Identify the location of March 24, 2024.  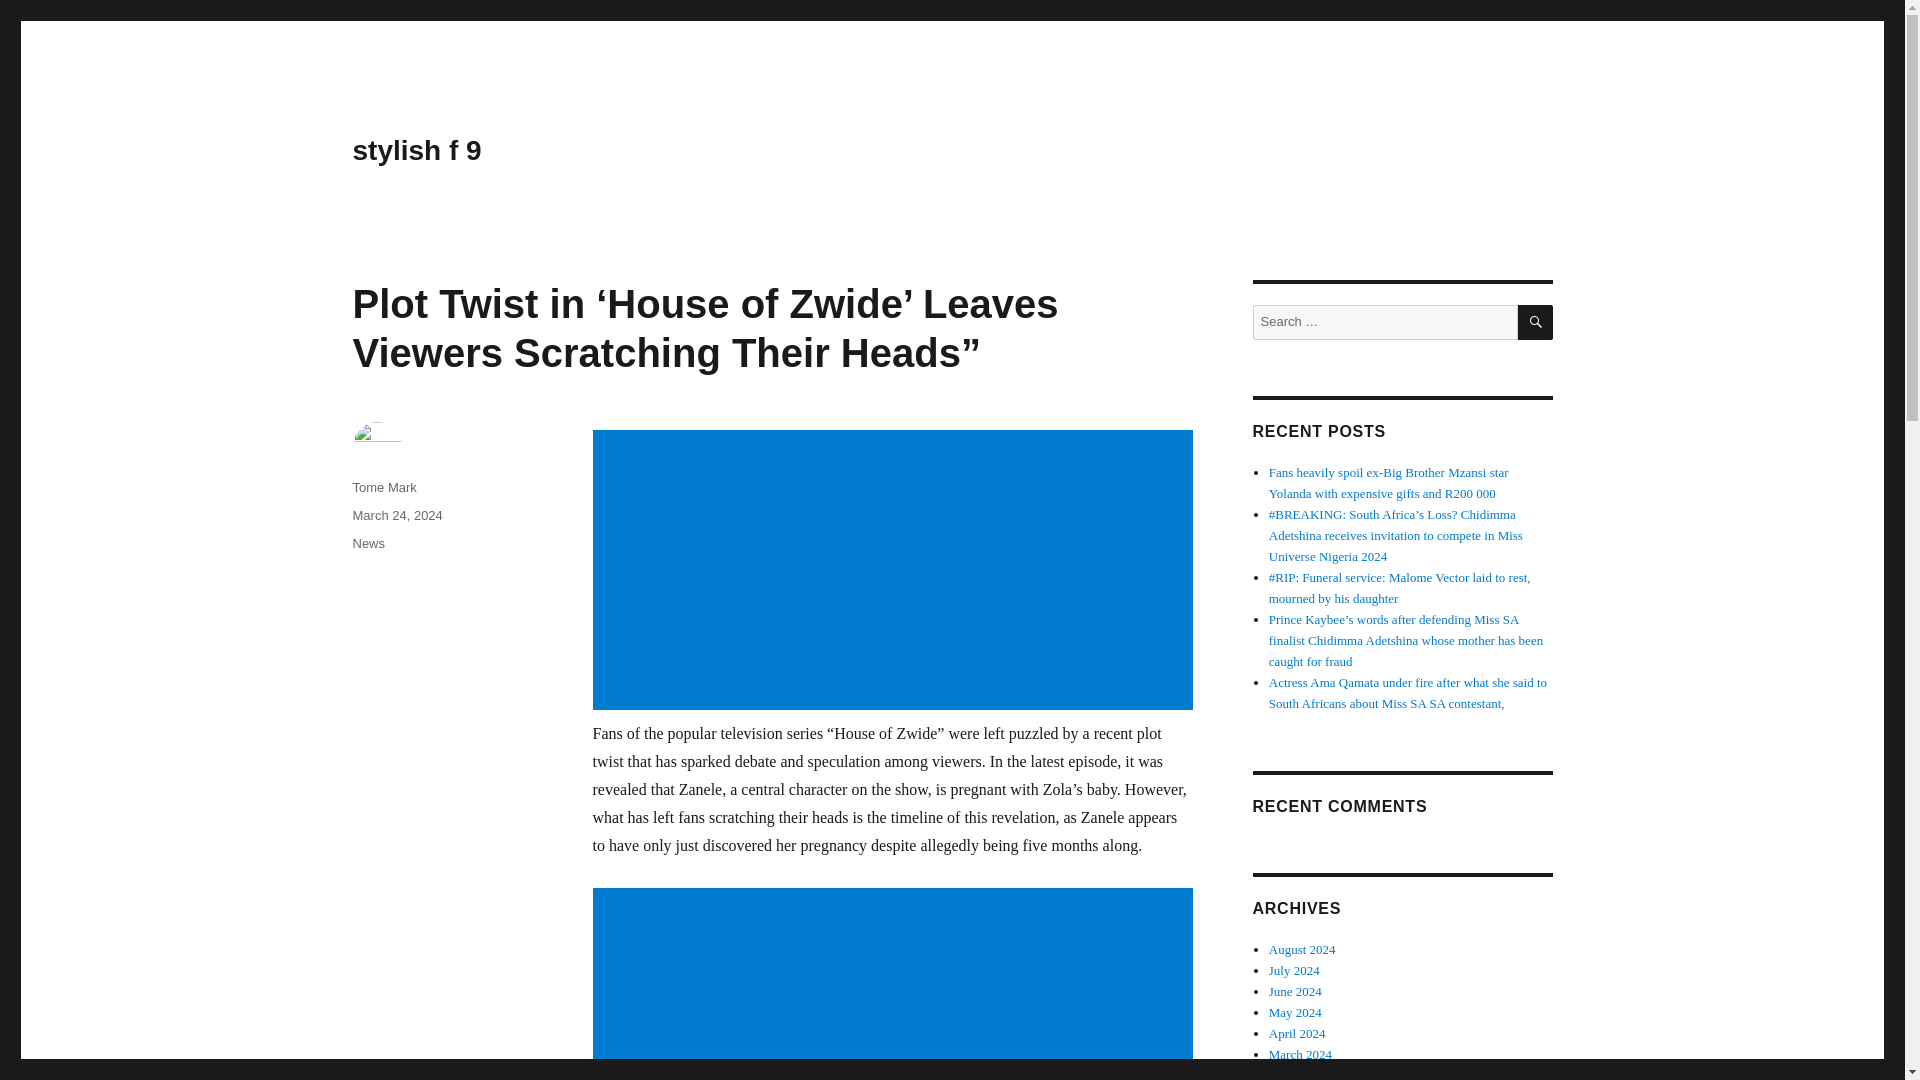
(396, 514).